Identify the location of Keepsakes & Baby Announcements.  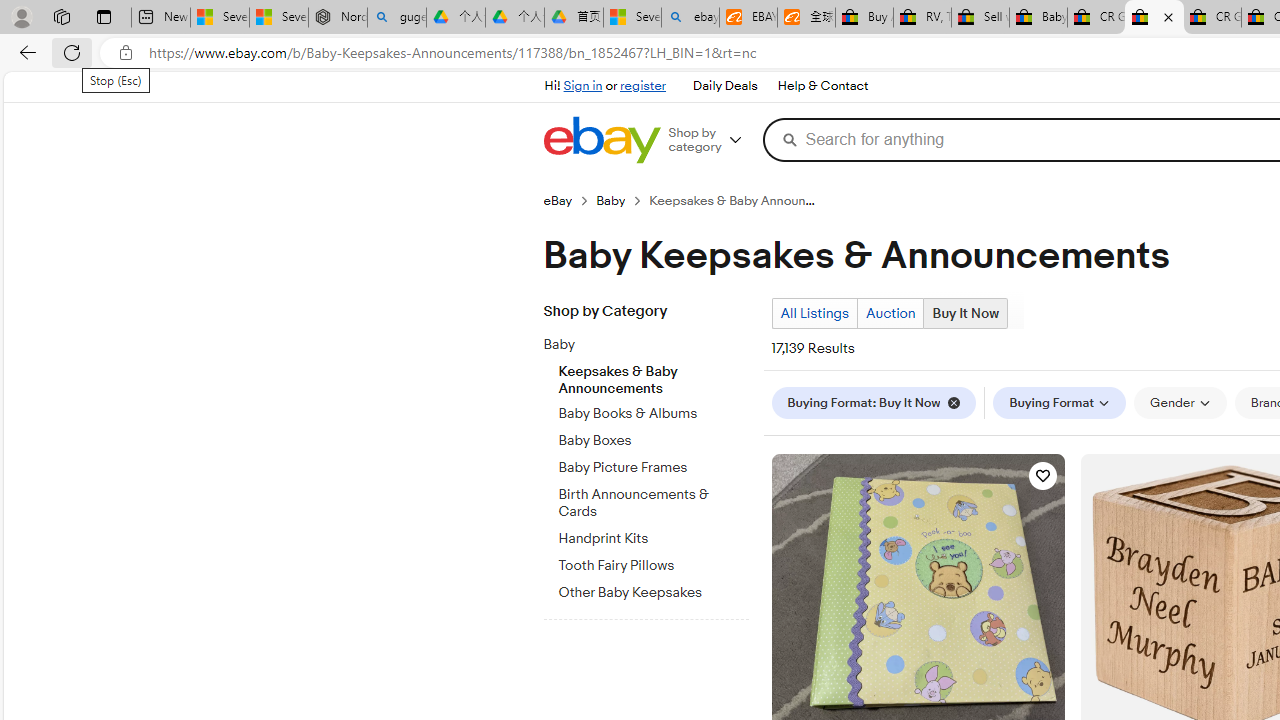
(653, 375).